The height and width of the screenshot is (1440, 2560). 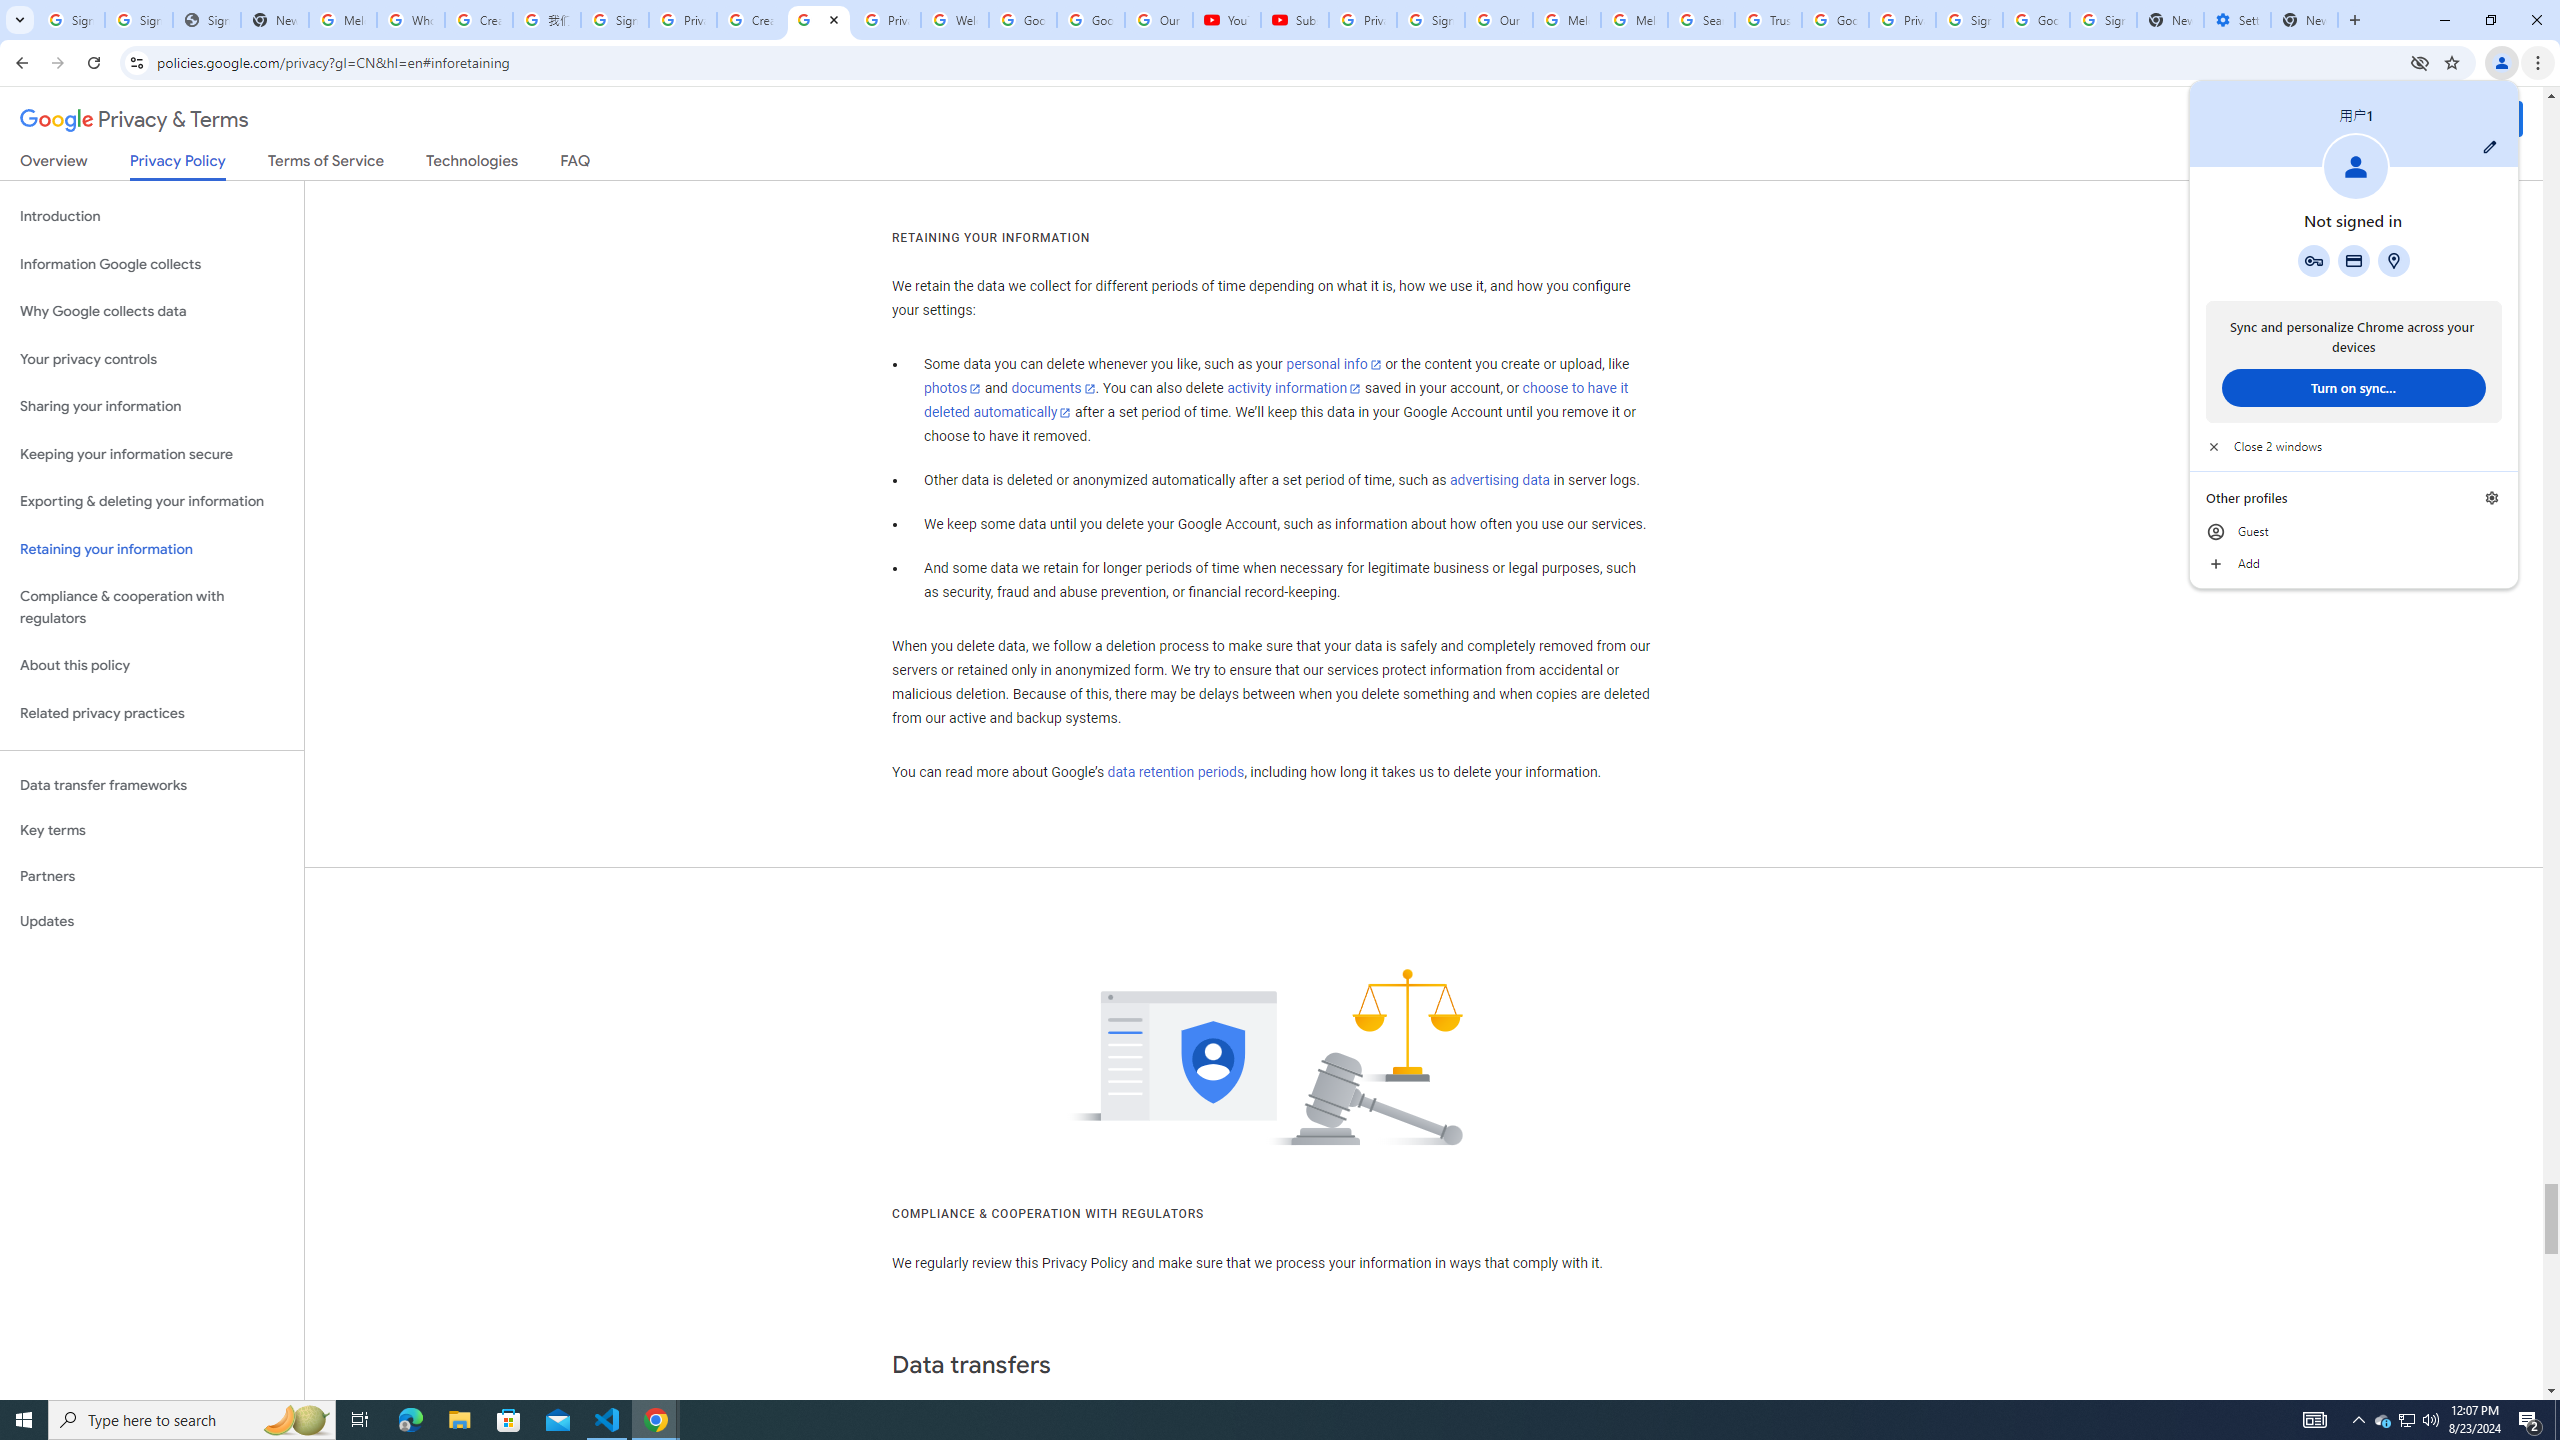 I want to click on Task View, so click(x=360, y=1420).